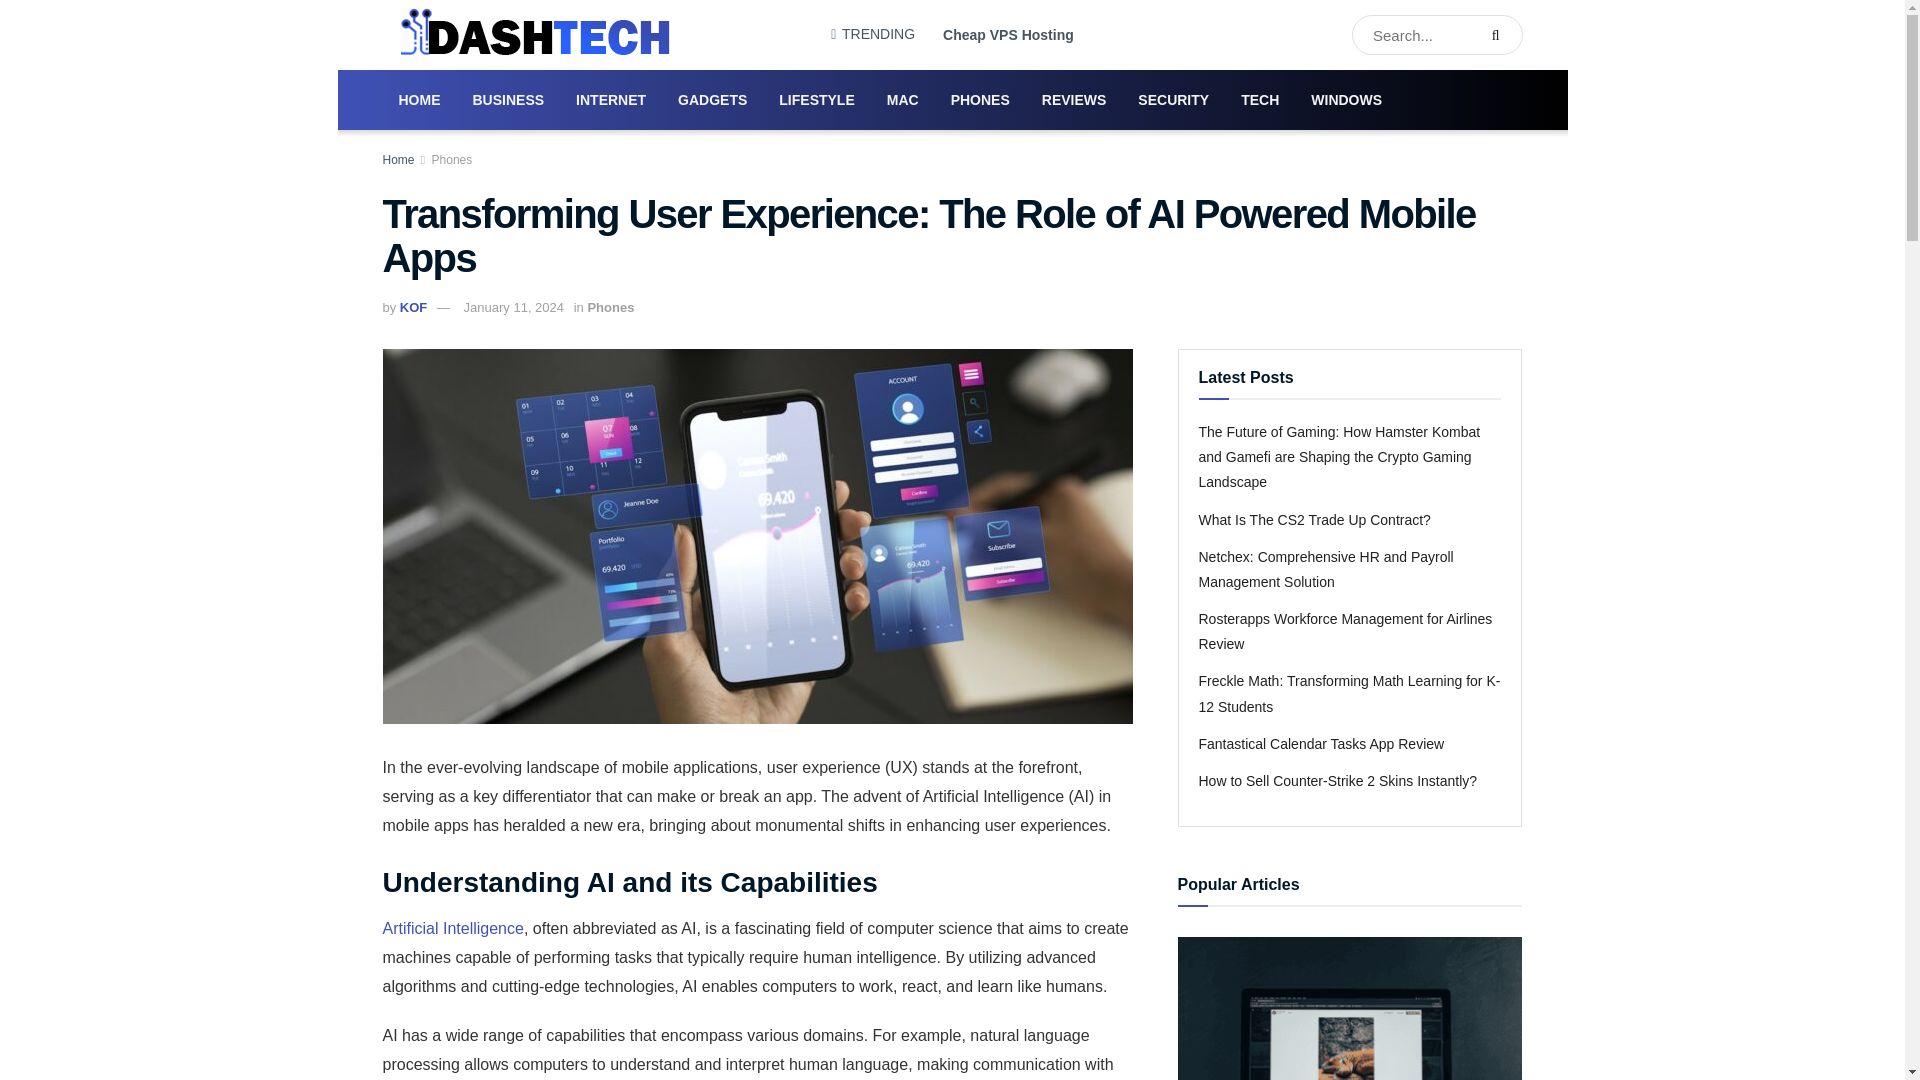 The image size is (1920, 1080). Describe the element at coordinates (1008, 34) in the screenshot. I see `Cheap VPS Hosting` at that location.